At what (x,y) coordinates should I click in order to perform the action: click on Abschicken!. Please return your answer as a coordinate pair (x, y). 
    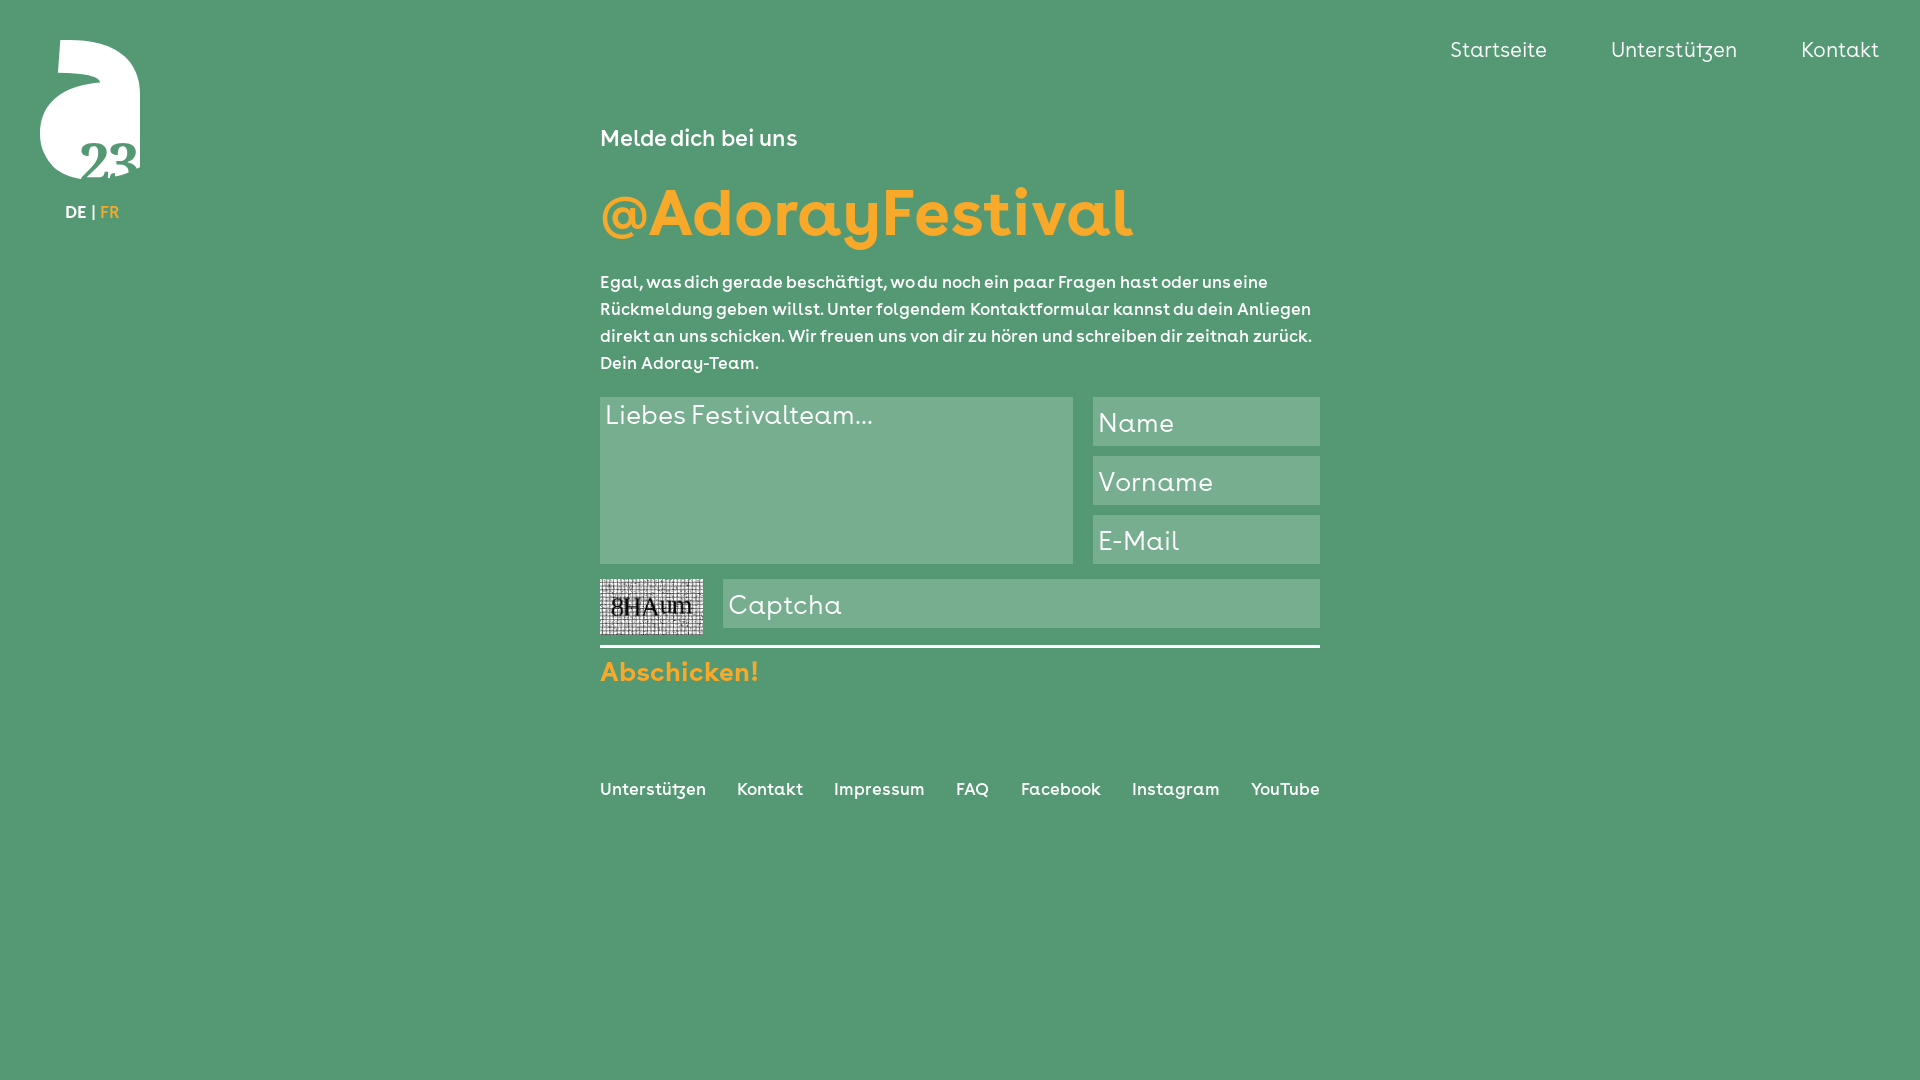
    Looking at the image, I should click on (680, 670).